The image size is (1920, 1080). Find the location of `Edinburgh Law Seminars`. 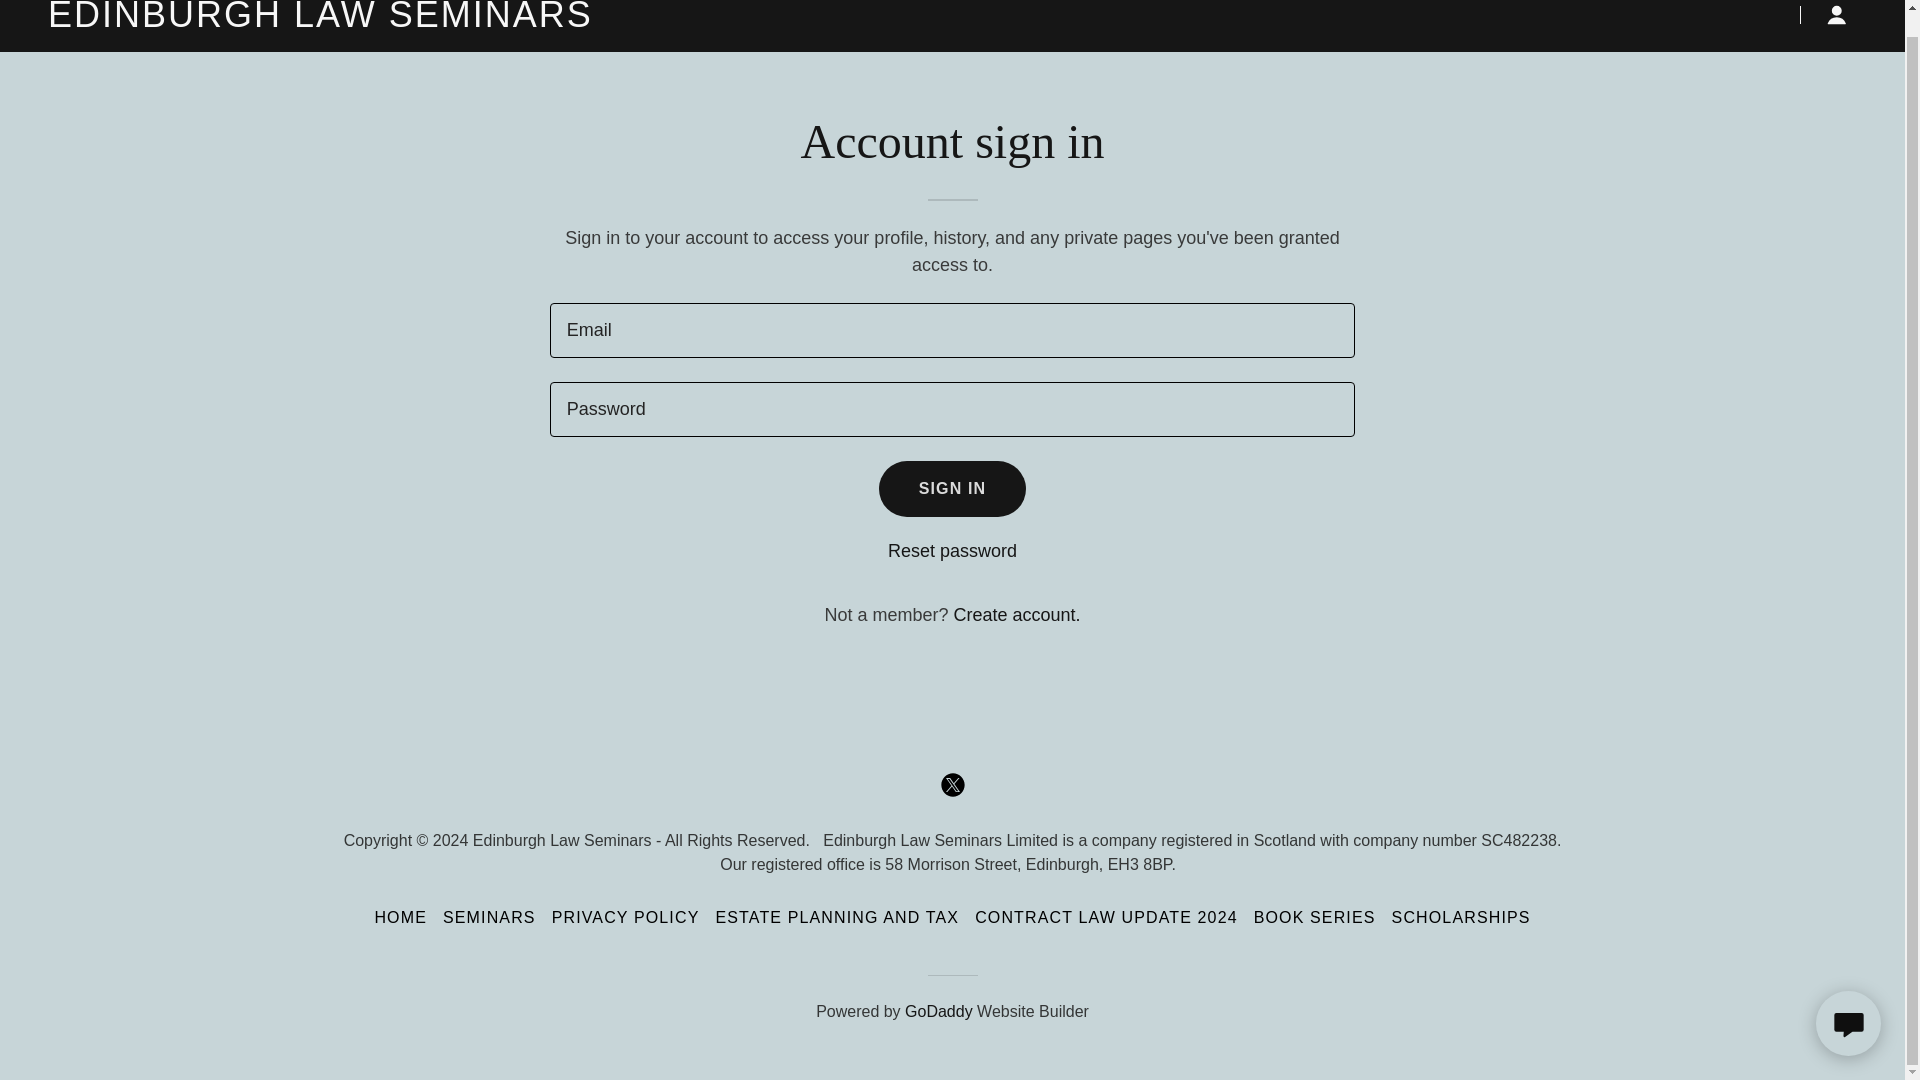

Edinburgh Law Seminars is located at coordinates (364, 20).